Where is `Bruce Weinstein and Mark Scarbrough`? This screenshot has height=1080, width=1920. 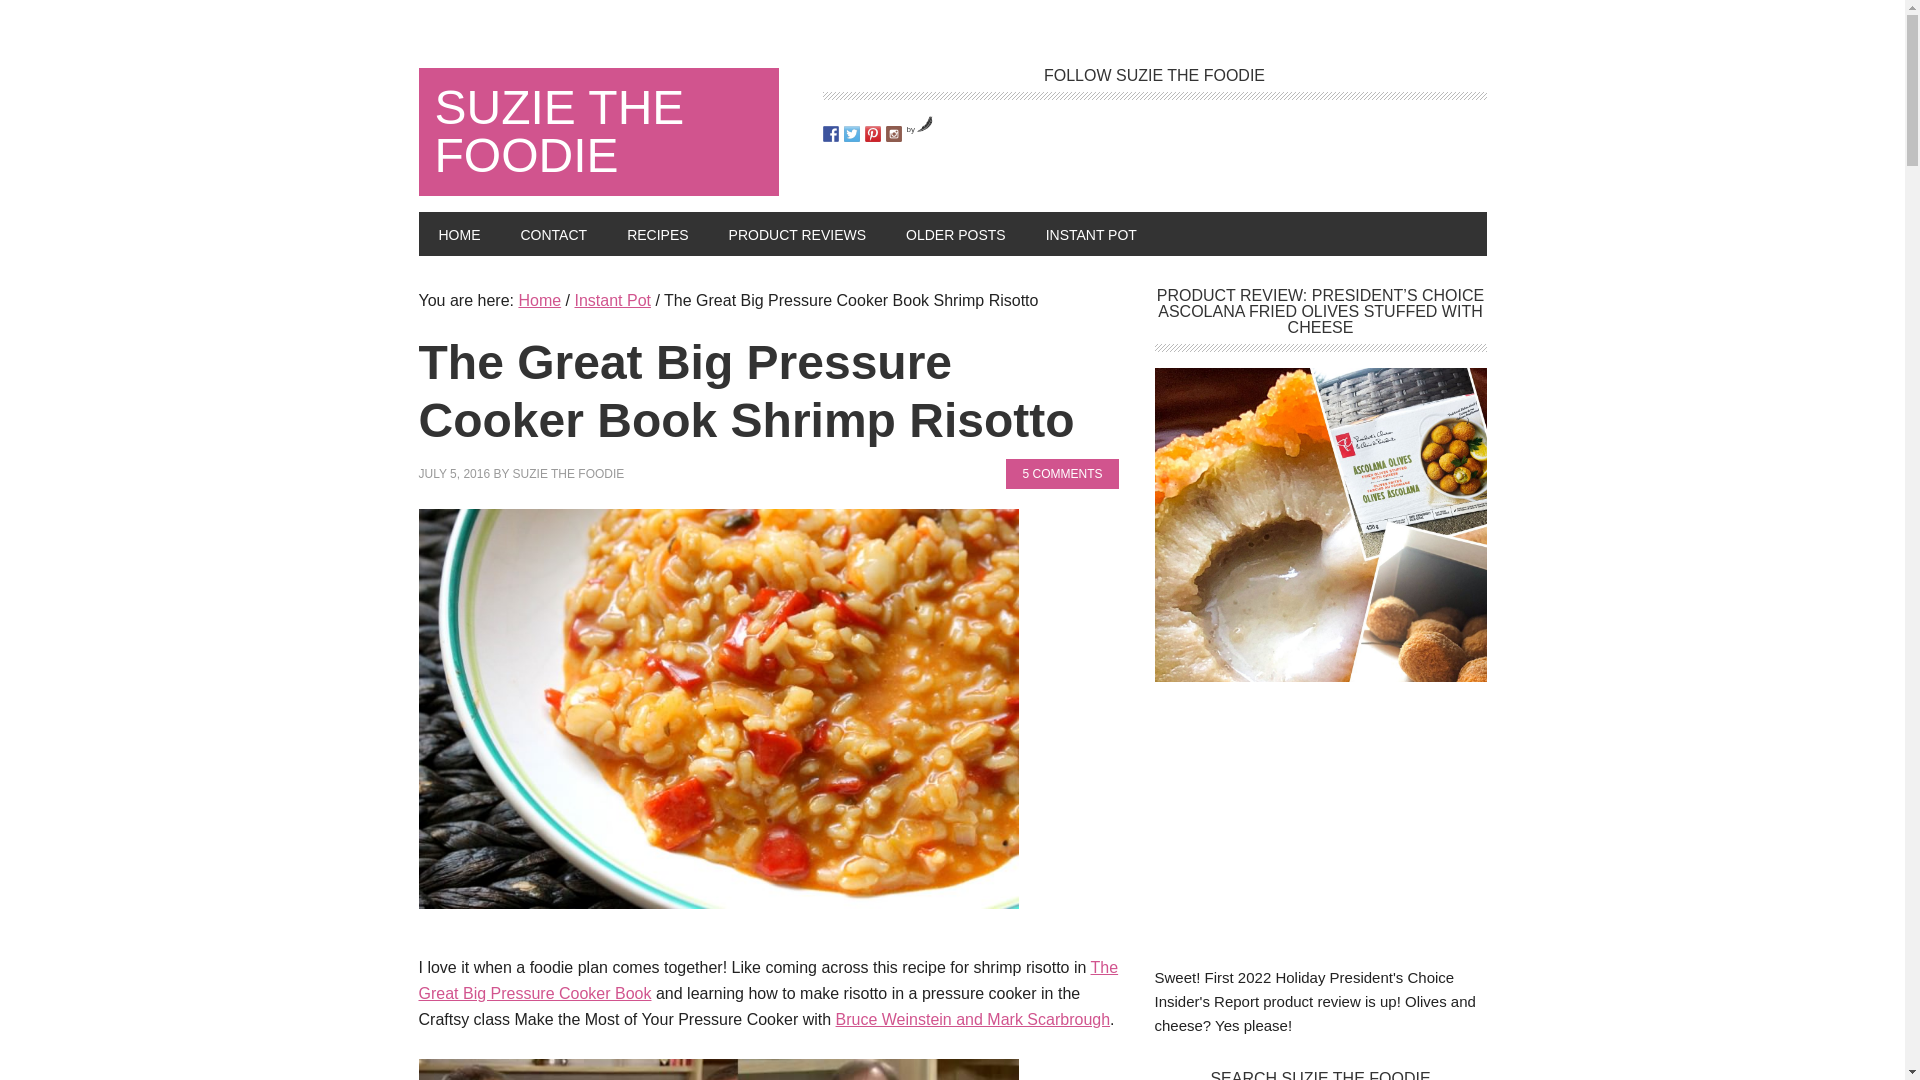 Bruce Weinstein and Mark Scarbrough is located at coordinates (973, 1019).